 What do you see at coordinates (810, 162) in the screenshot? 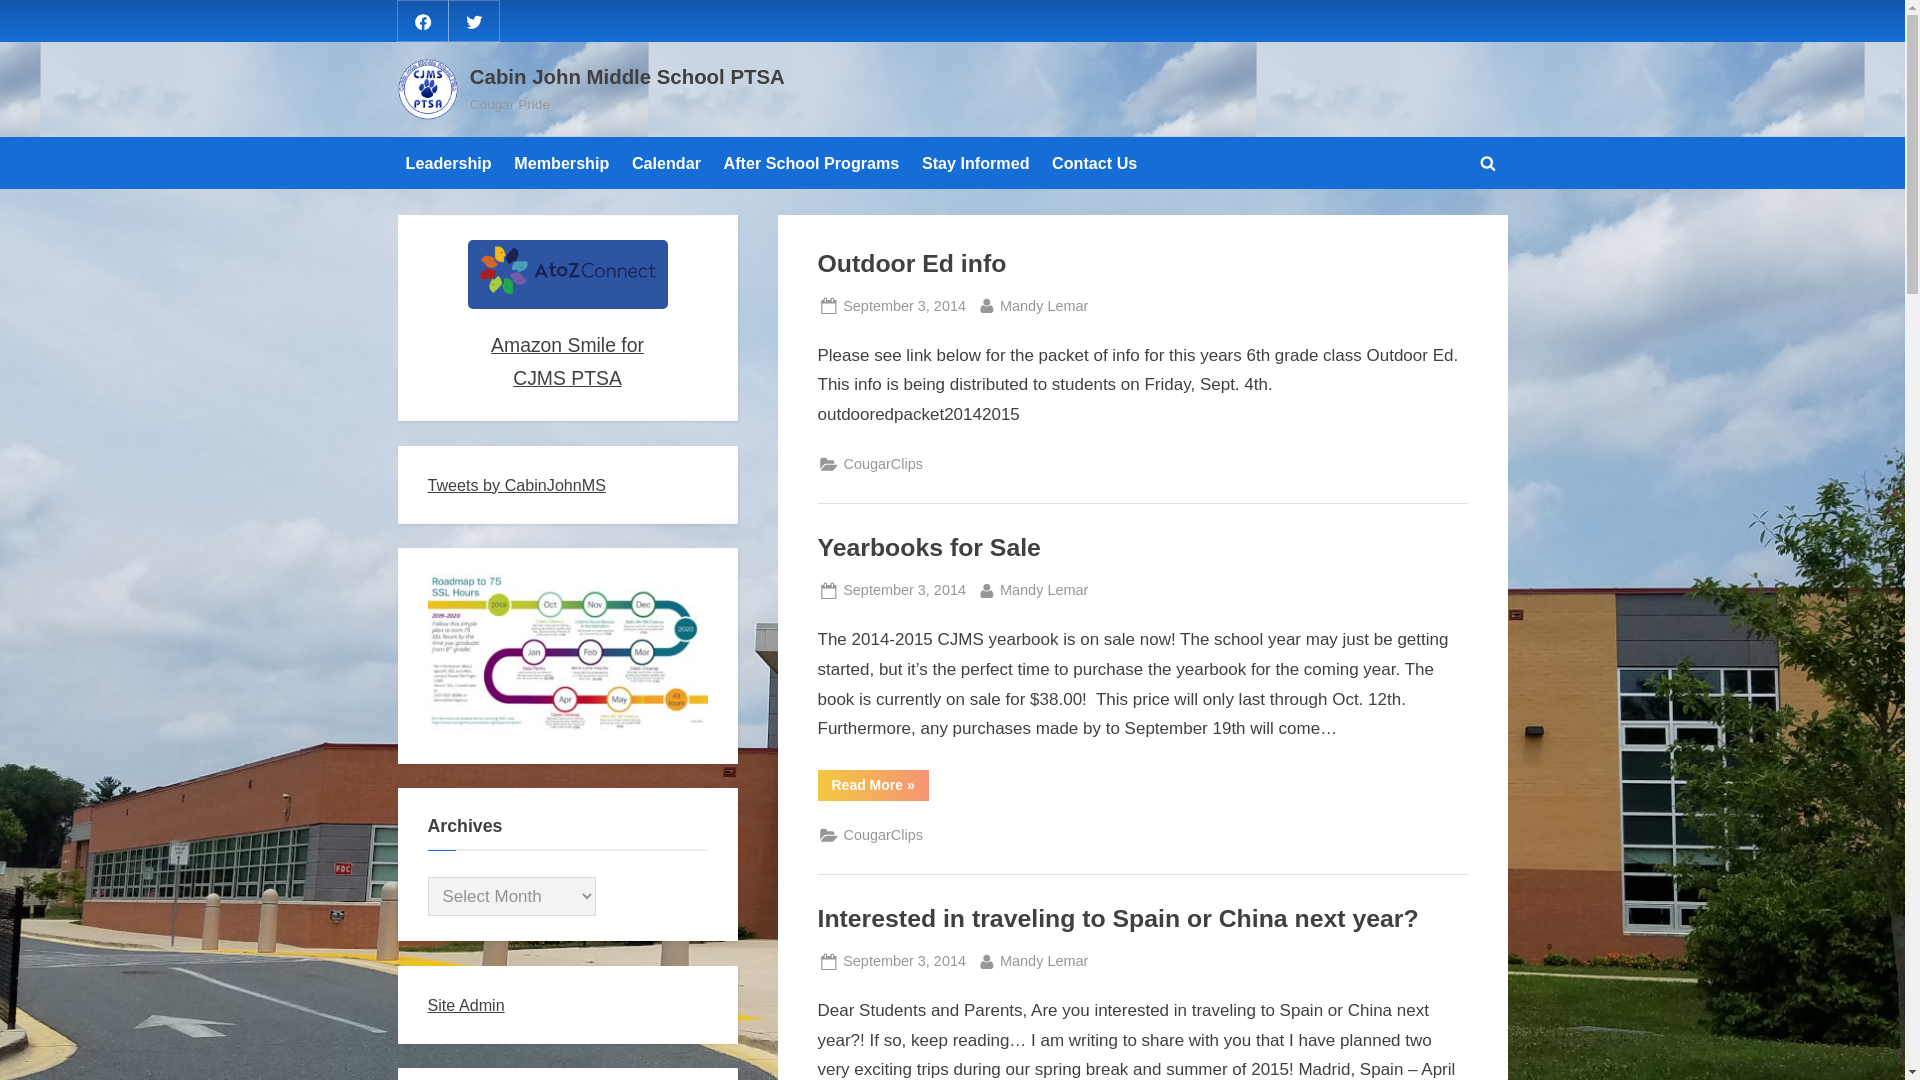
I see `Outdoor Ed info` at bounding box center [810, 162].